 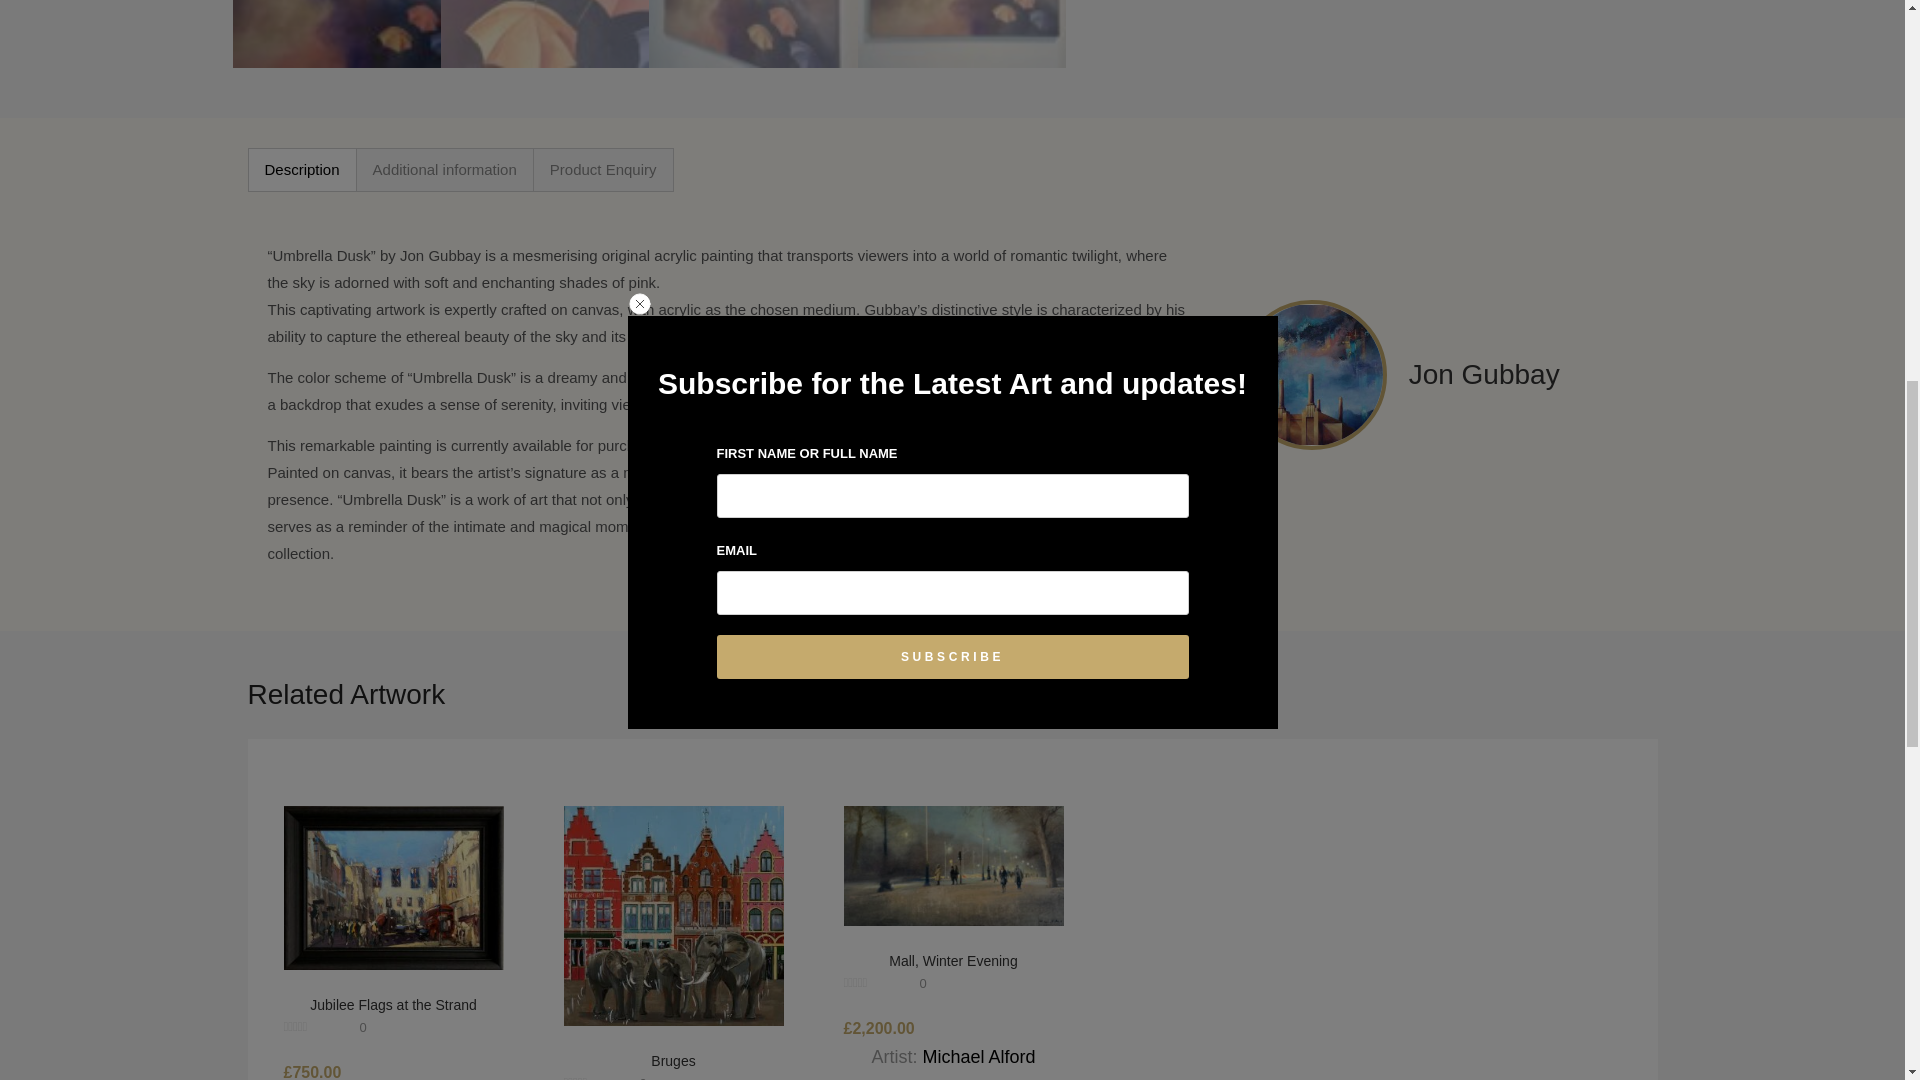 I want to click on Mall, Winter Evening, so click(x=954, y=864).